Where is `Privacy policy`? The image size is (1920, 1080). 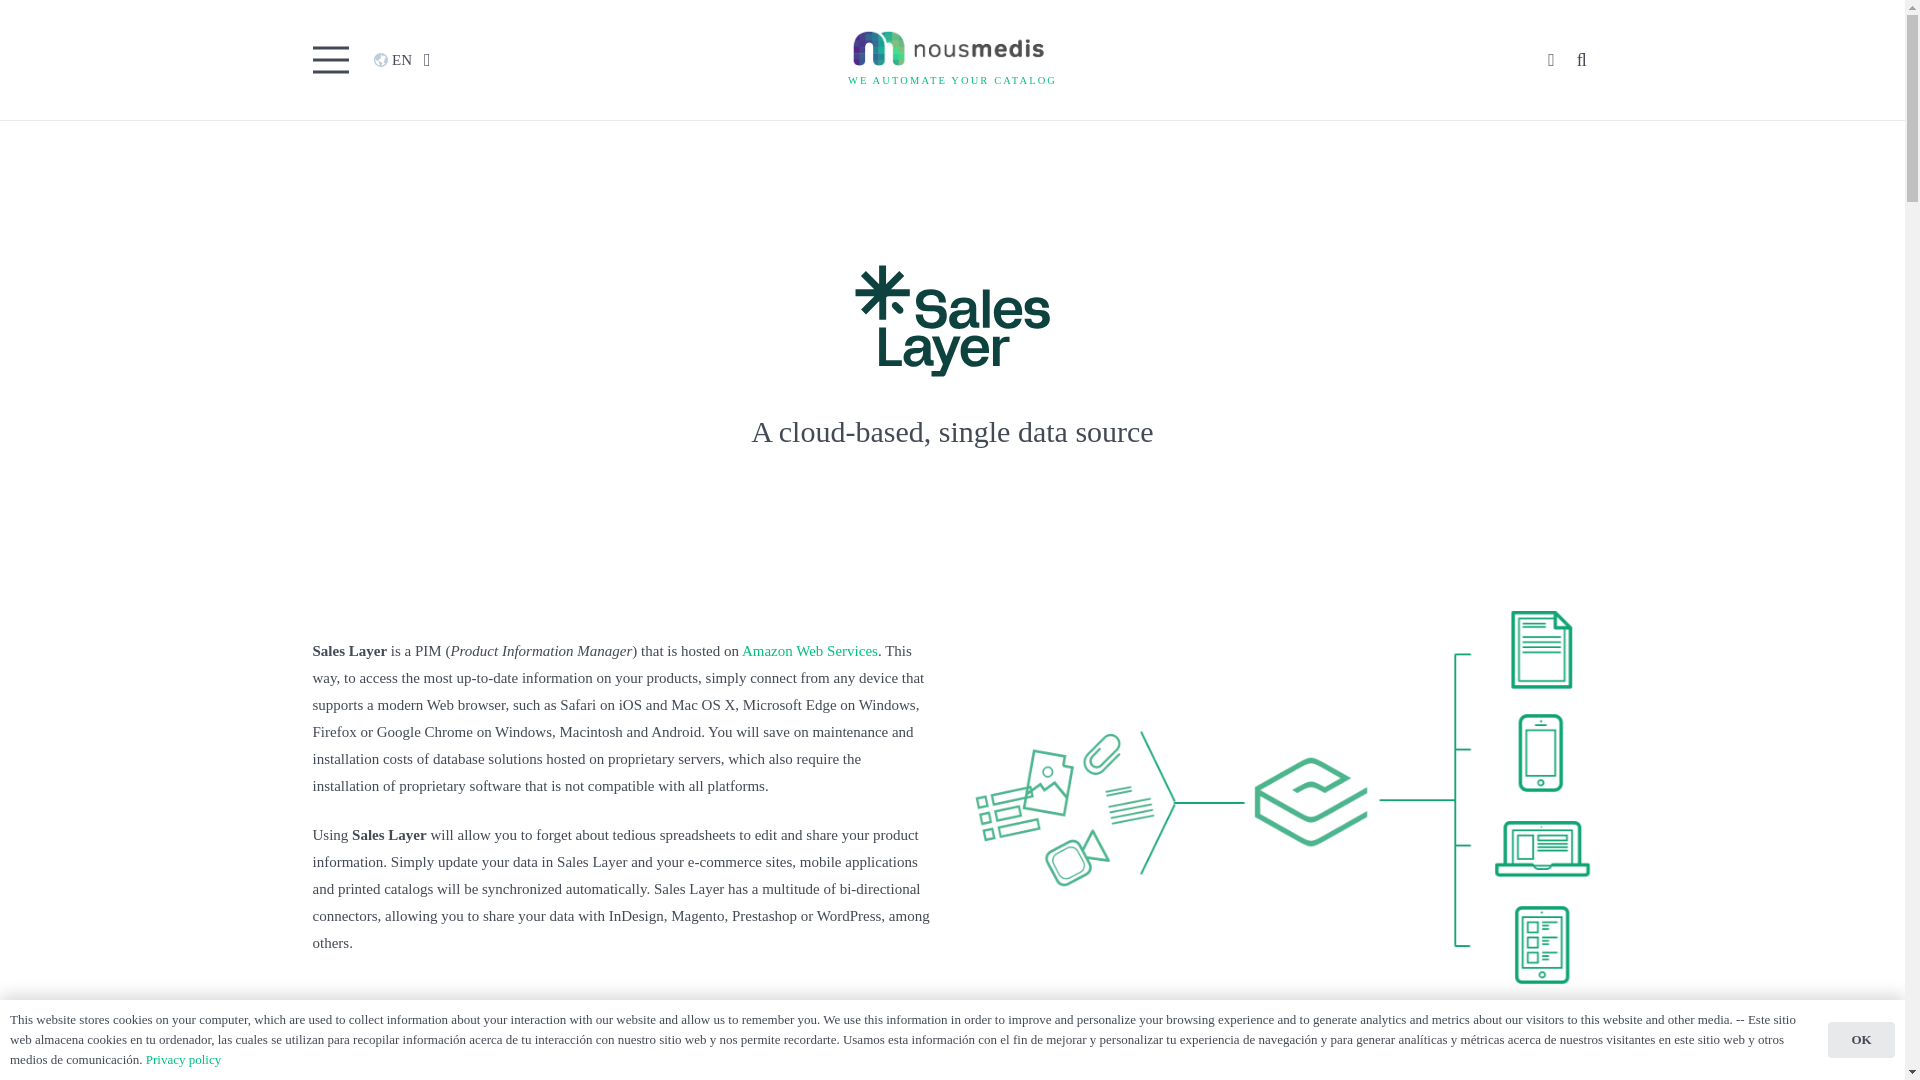 Privacy policy is located at coordinates (350, 852).